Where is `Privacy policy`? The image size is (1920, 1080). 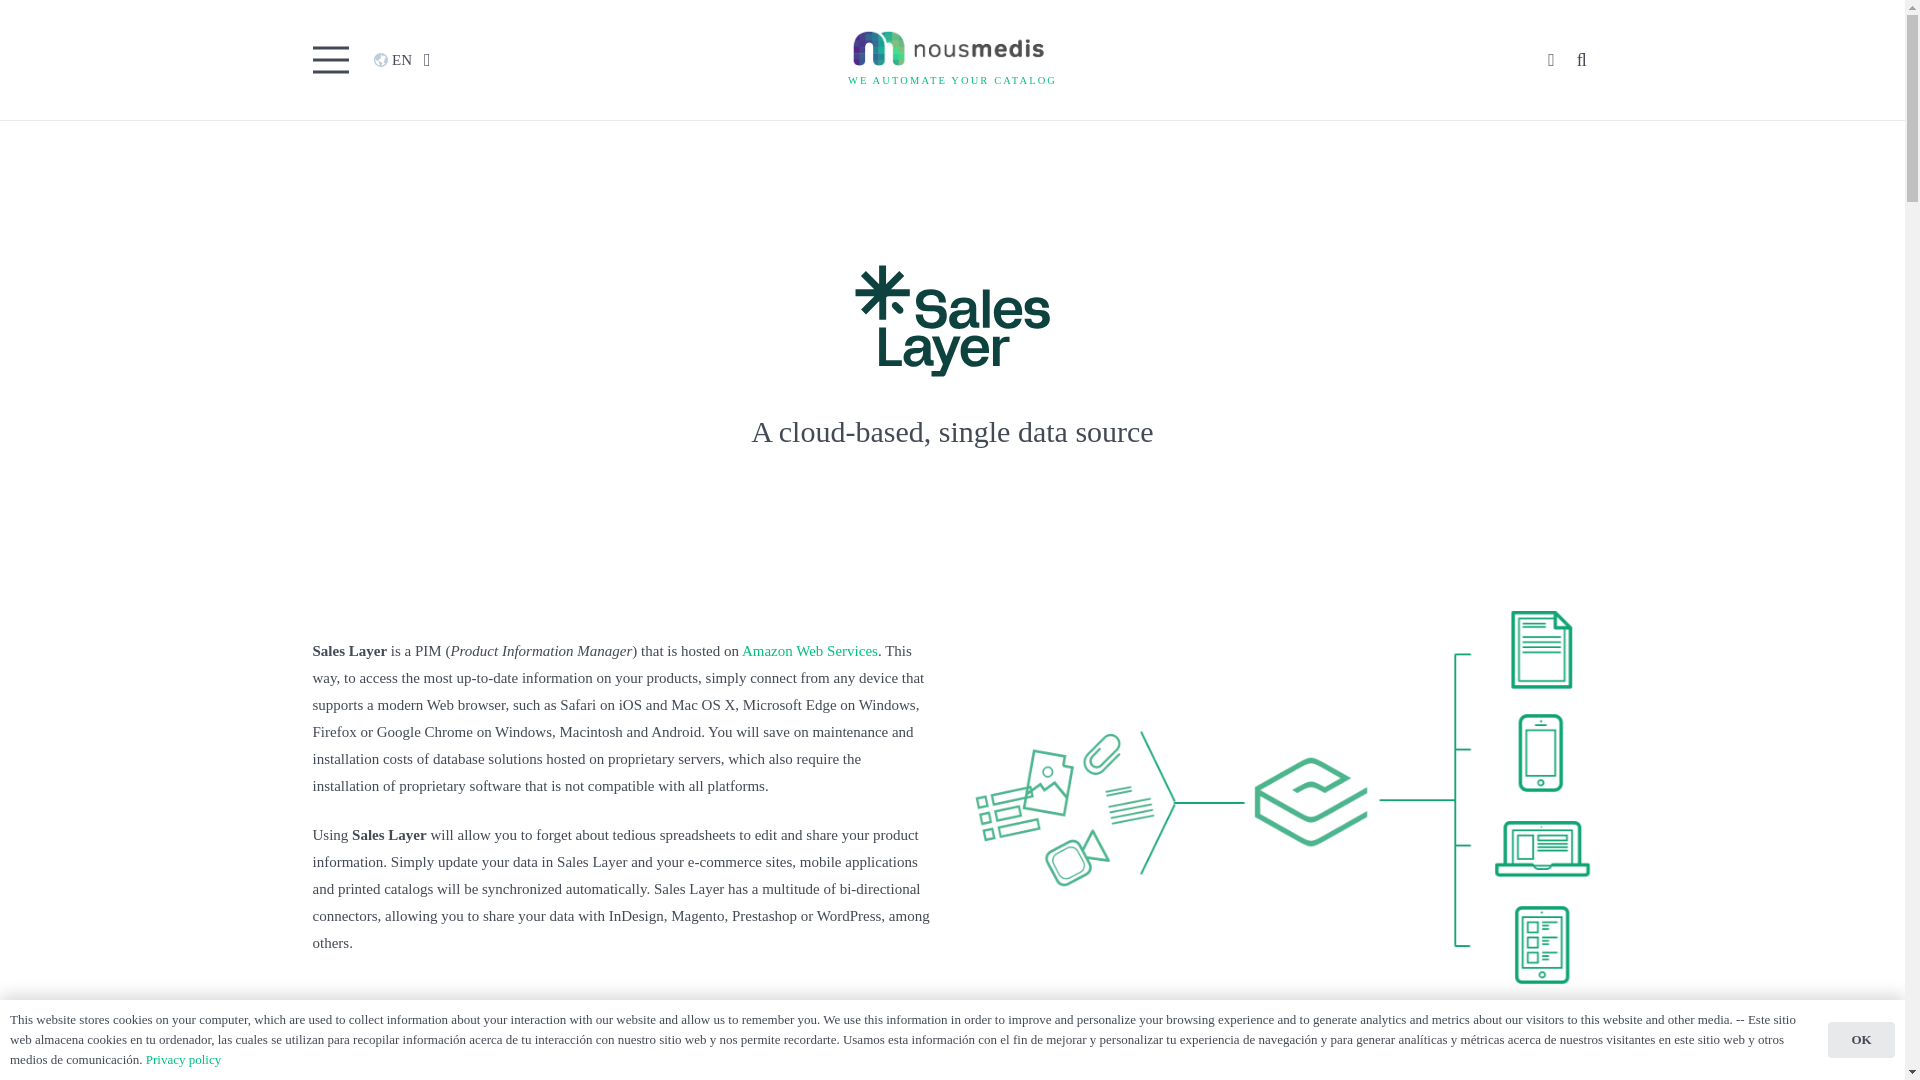 Privacy policy is located at coordinates (350, 852).